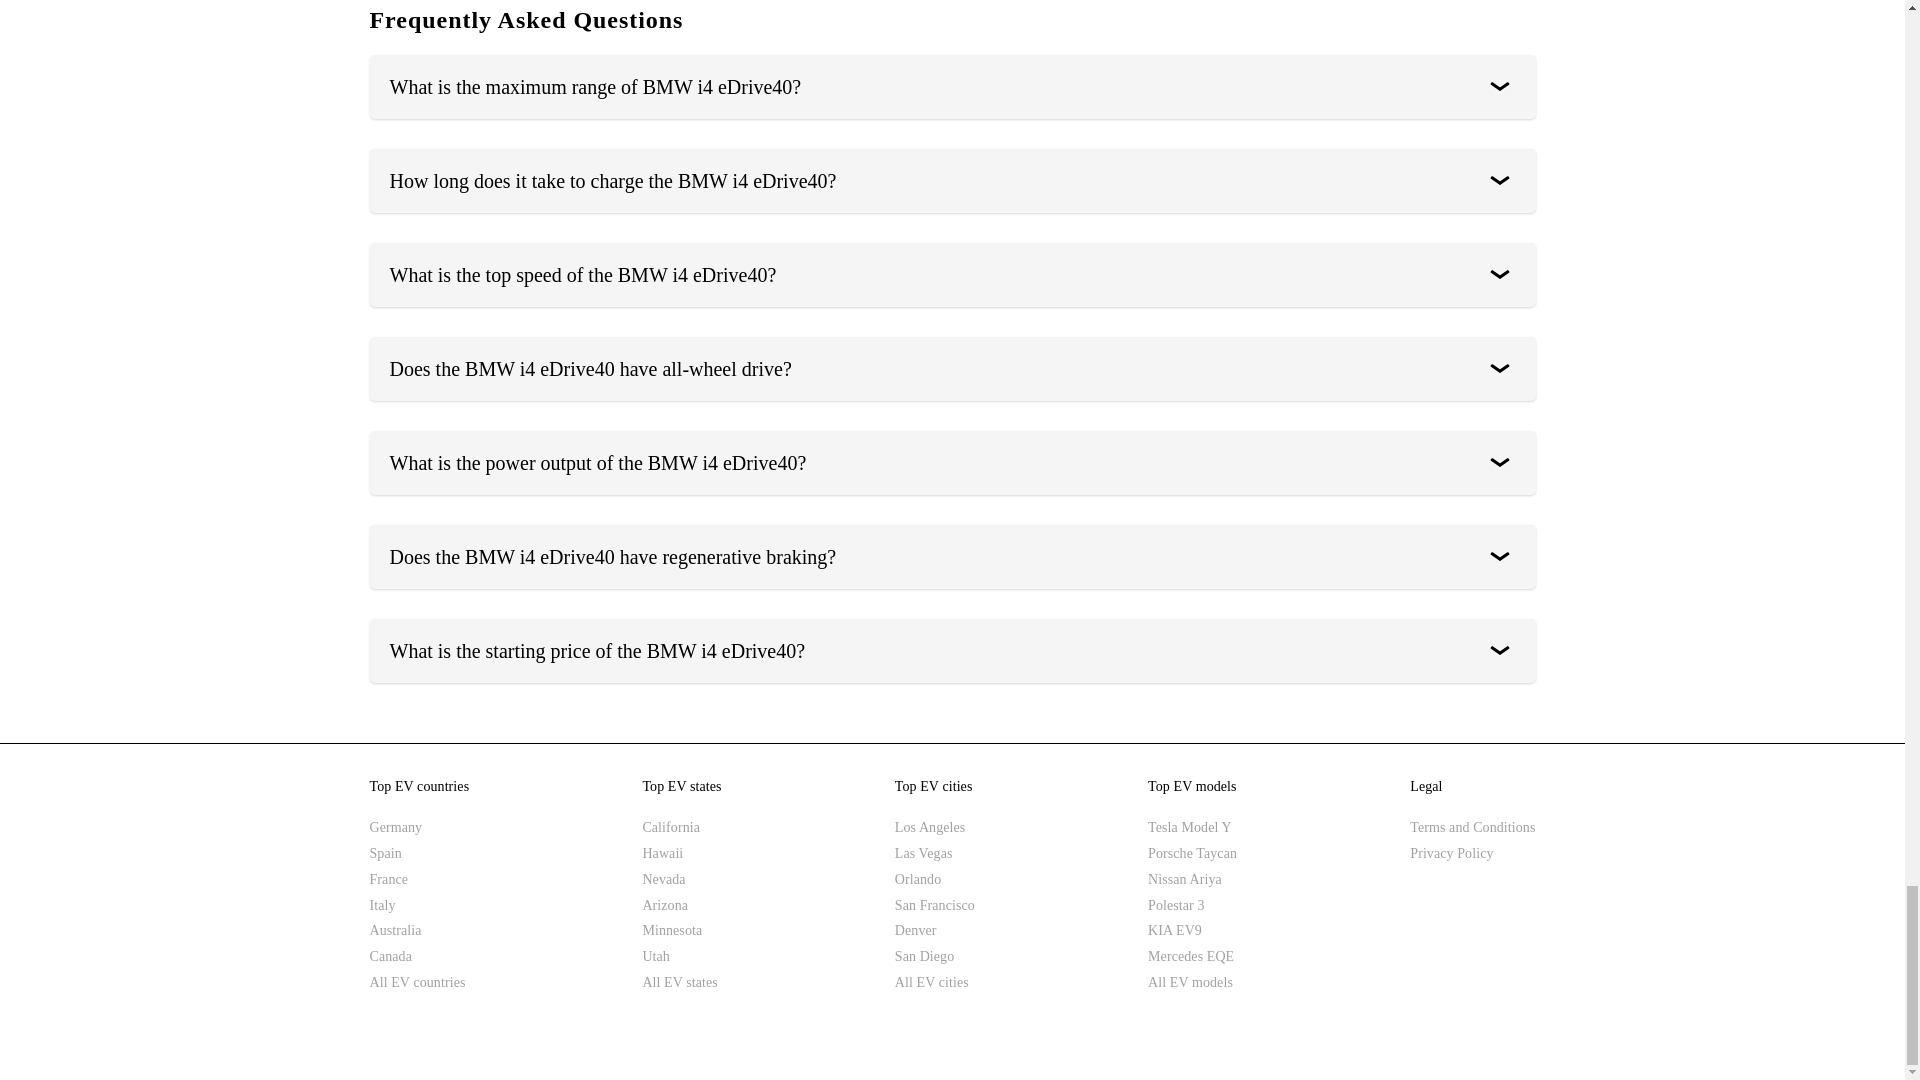 The height and width of the screenshot is (1080, 1920). Describe the element at coordinates (420, 956) in the screenshot. I see `Canada` at that location.